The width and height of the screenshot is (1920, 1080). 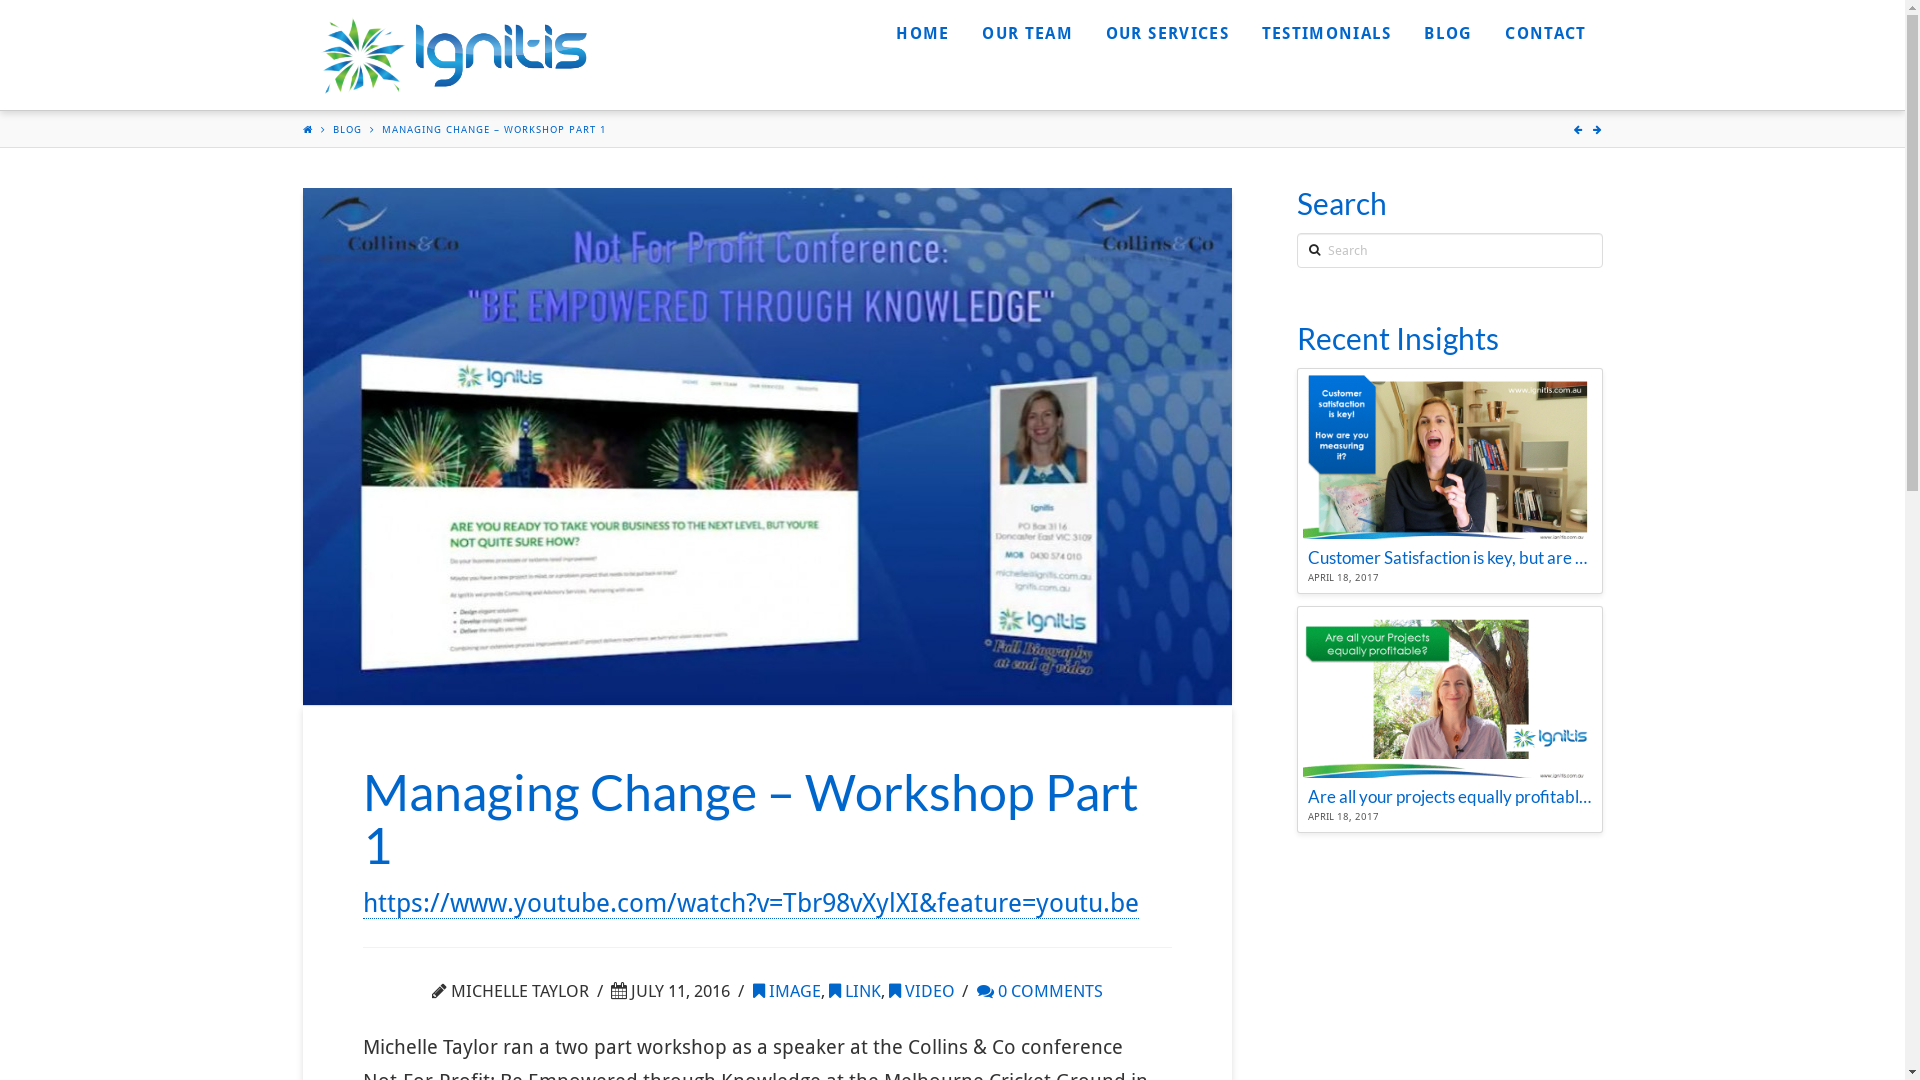 What do you see at coordinates (1040, 991) in the screenshot?
I see `0 COMMENTS` at bounding box center [1040, 991].